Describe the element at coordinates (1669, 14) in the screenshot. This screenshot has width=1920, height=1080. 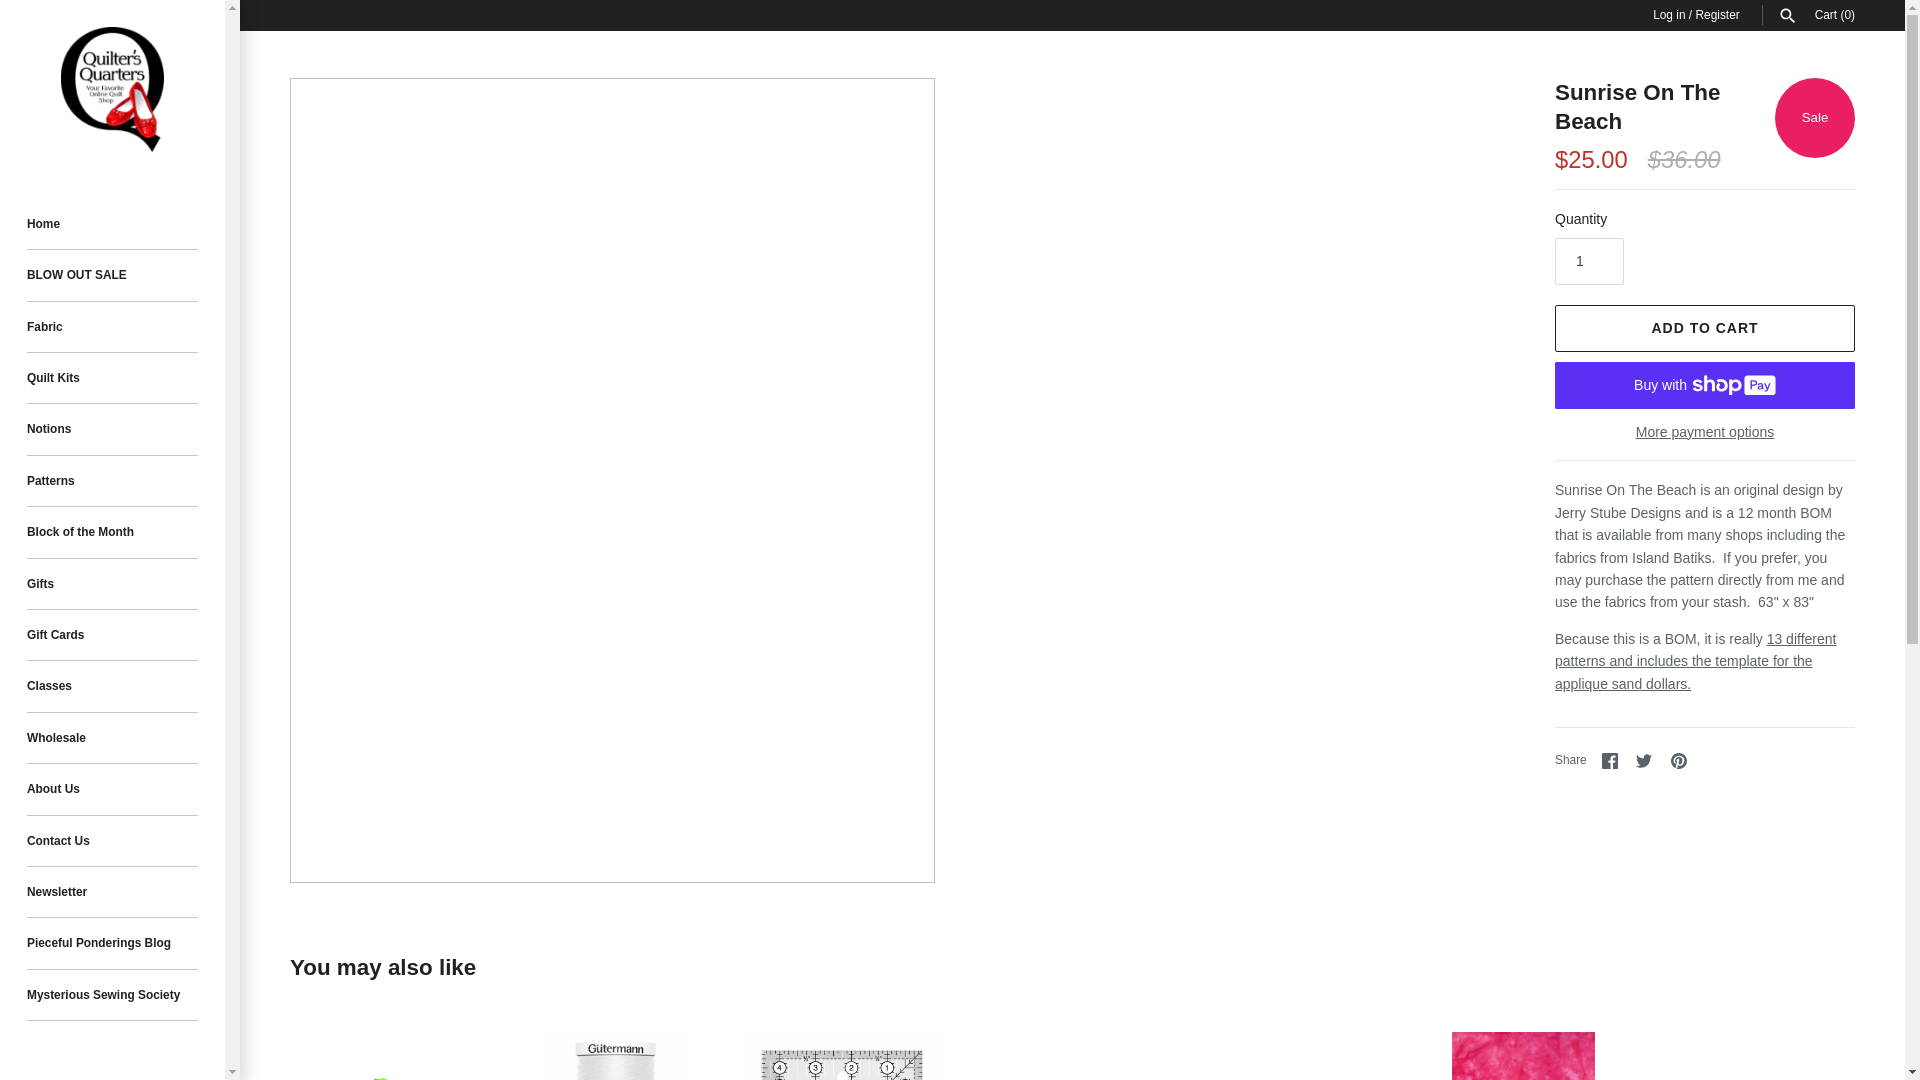
I see `Log in` at that location.